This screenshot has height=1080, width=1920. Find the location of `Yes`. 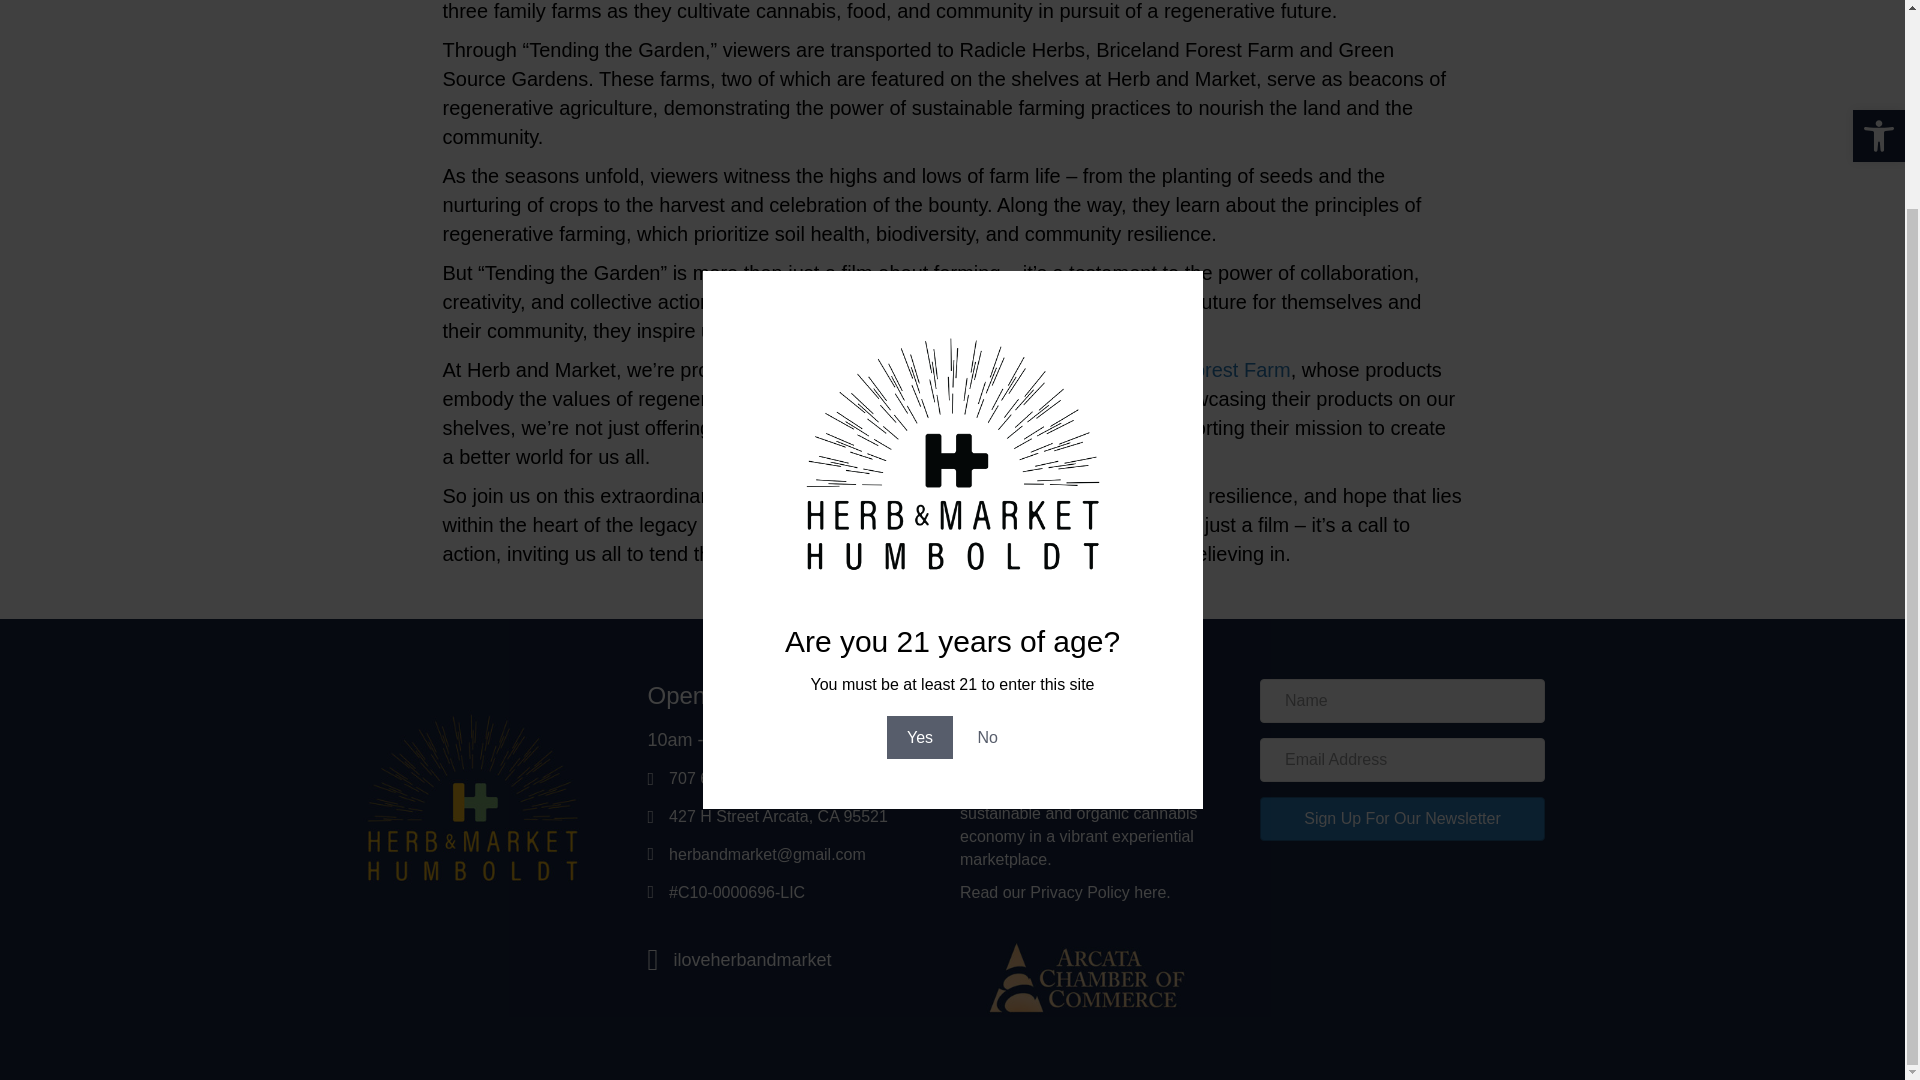

Yes is located at coordinates (920, 493).